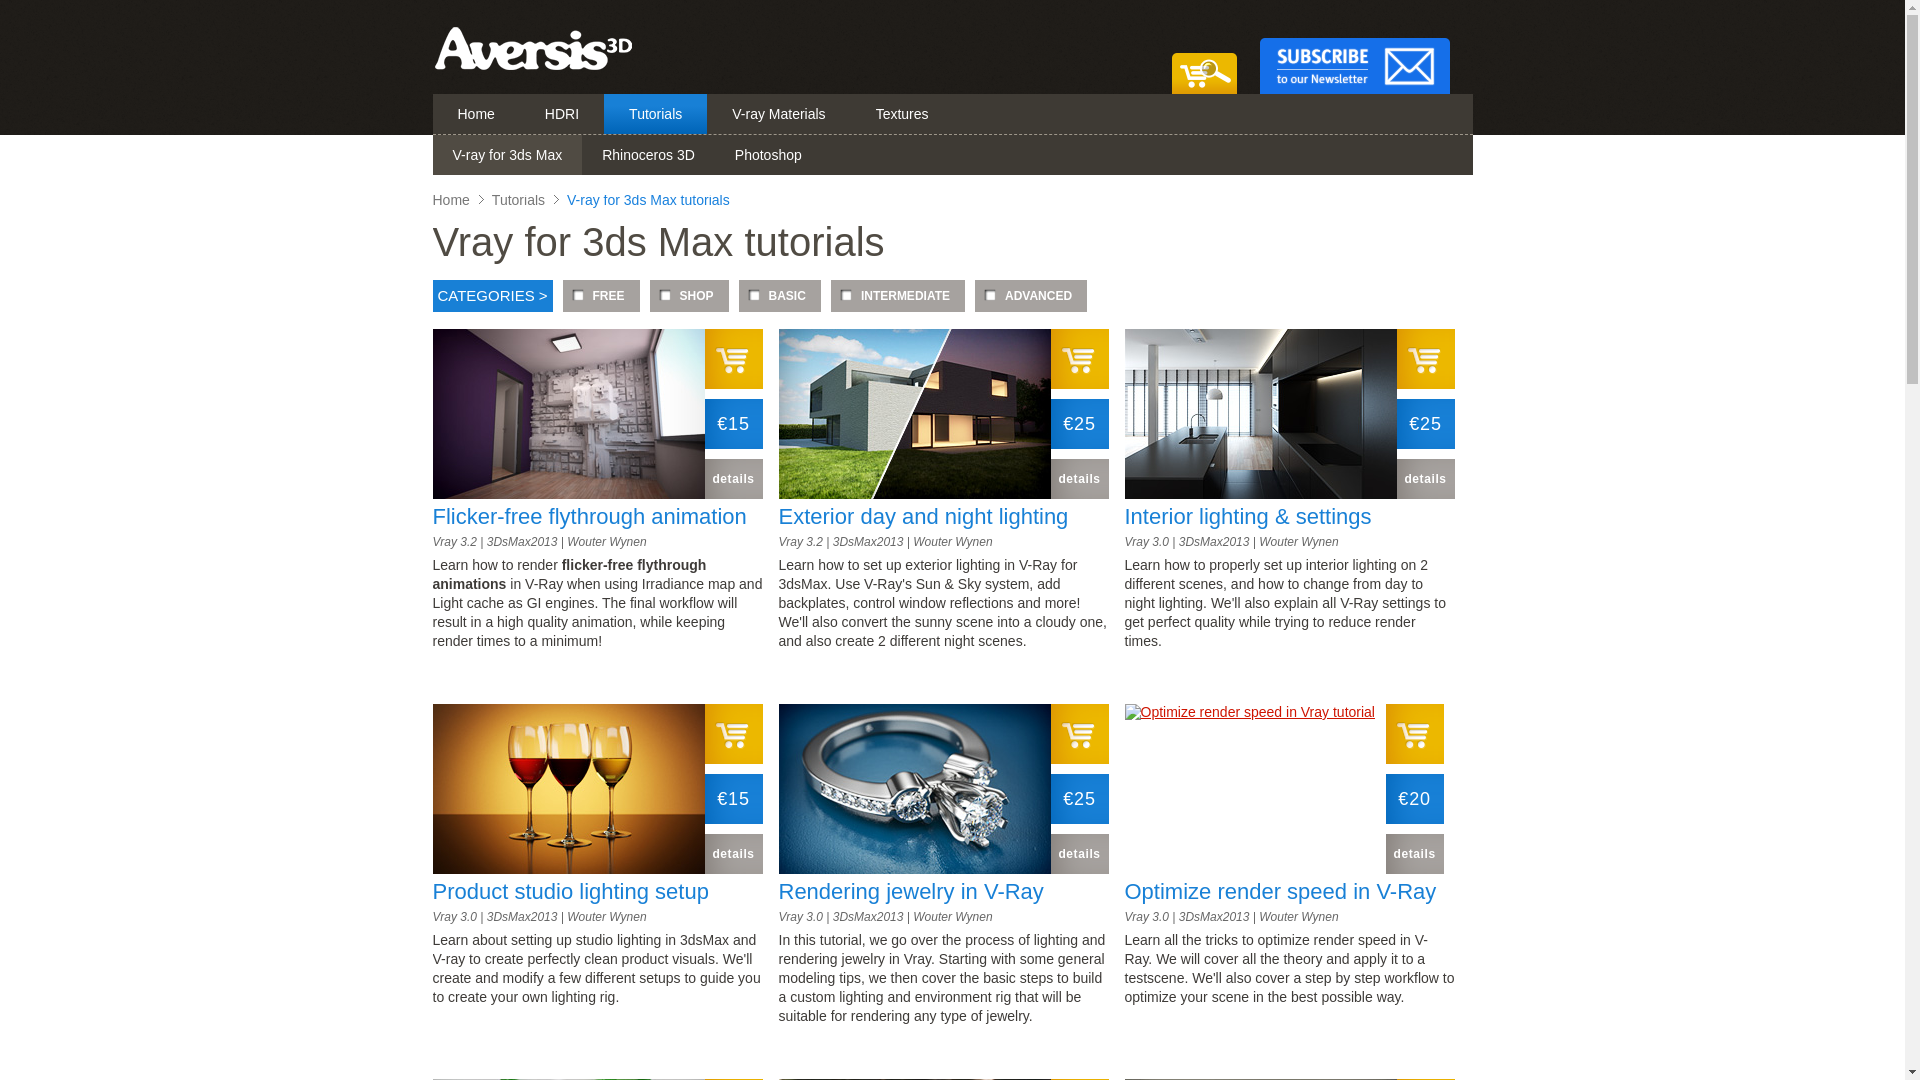 The height and width of the screenshot is (1080, 1920). What do you see at coordinates (562, 114) in the screenshot?
I see `HDRI` at bounding box center [562, 114].